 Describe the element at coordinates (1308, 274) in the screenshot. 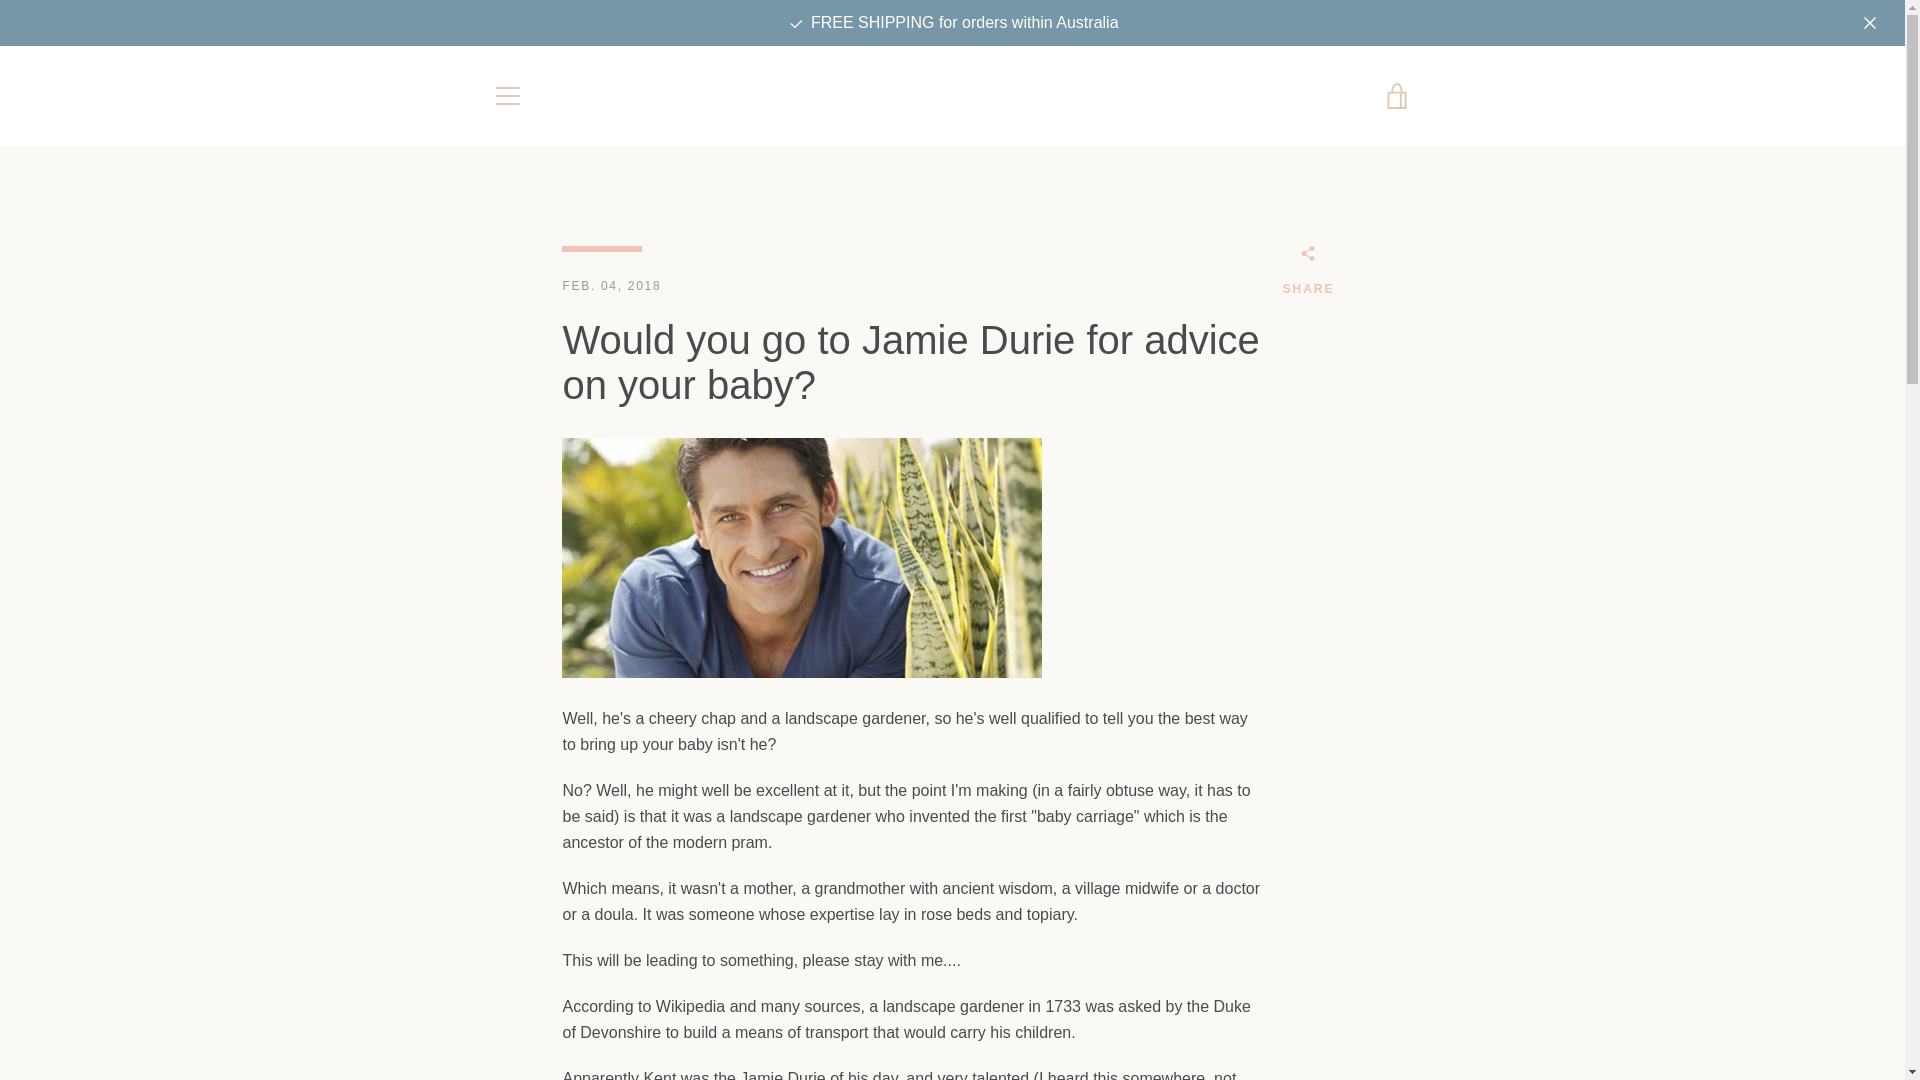

I see `SHARE` at that location.